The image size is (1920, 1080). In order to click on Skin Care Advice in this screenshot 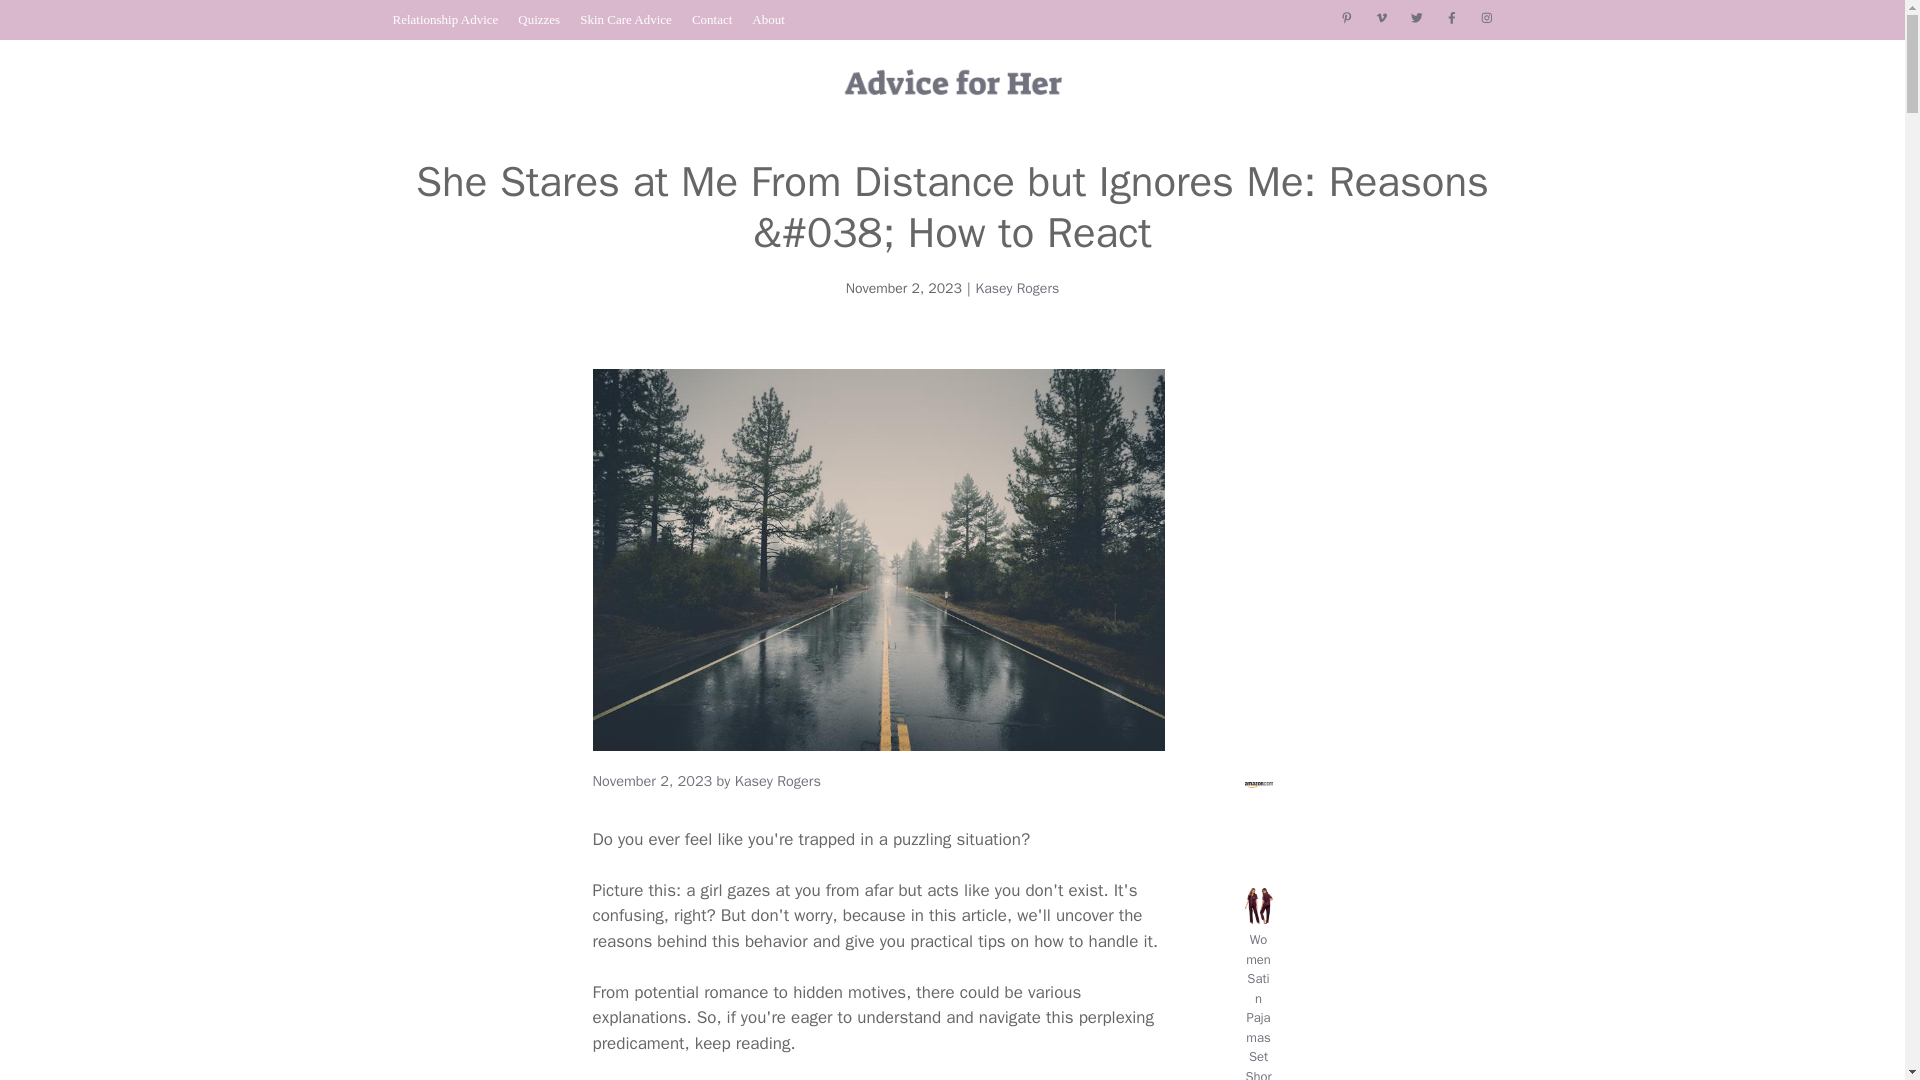, I will do `click(626, 19)`.